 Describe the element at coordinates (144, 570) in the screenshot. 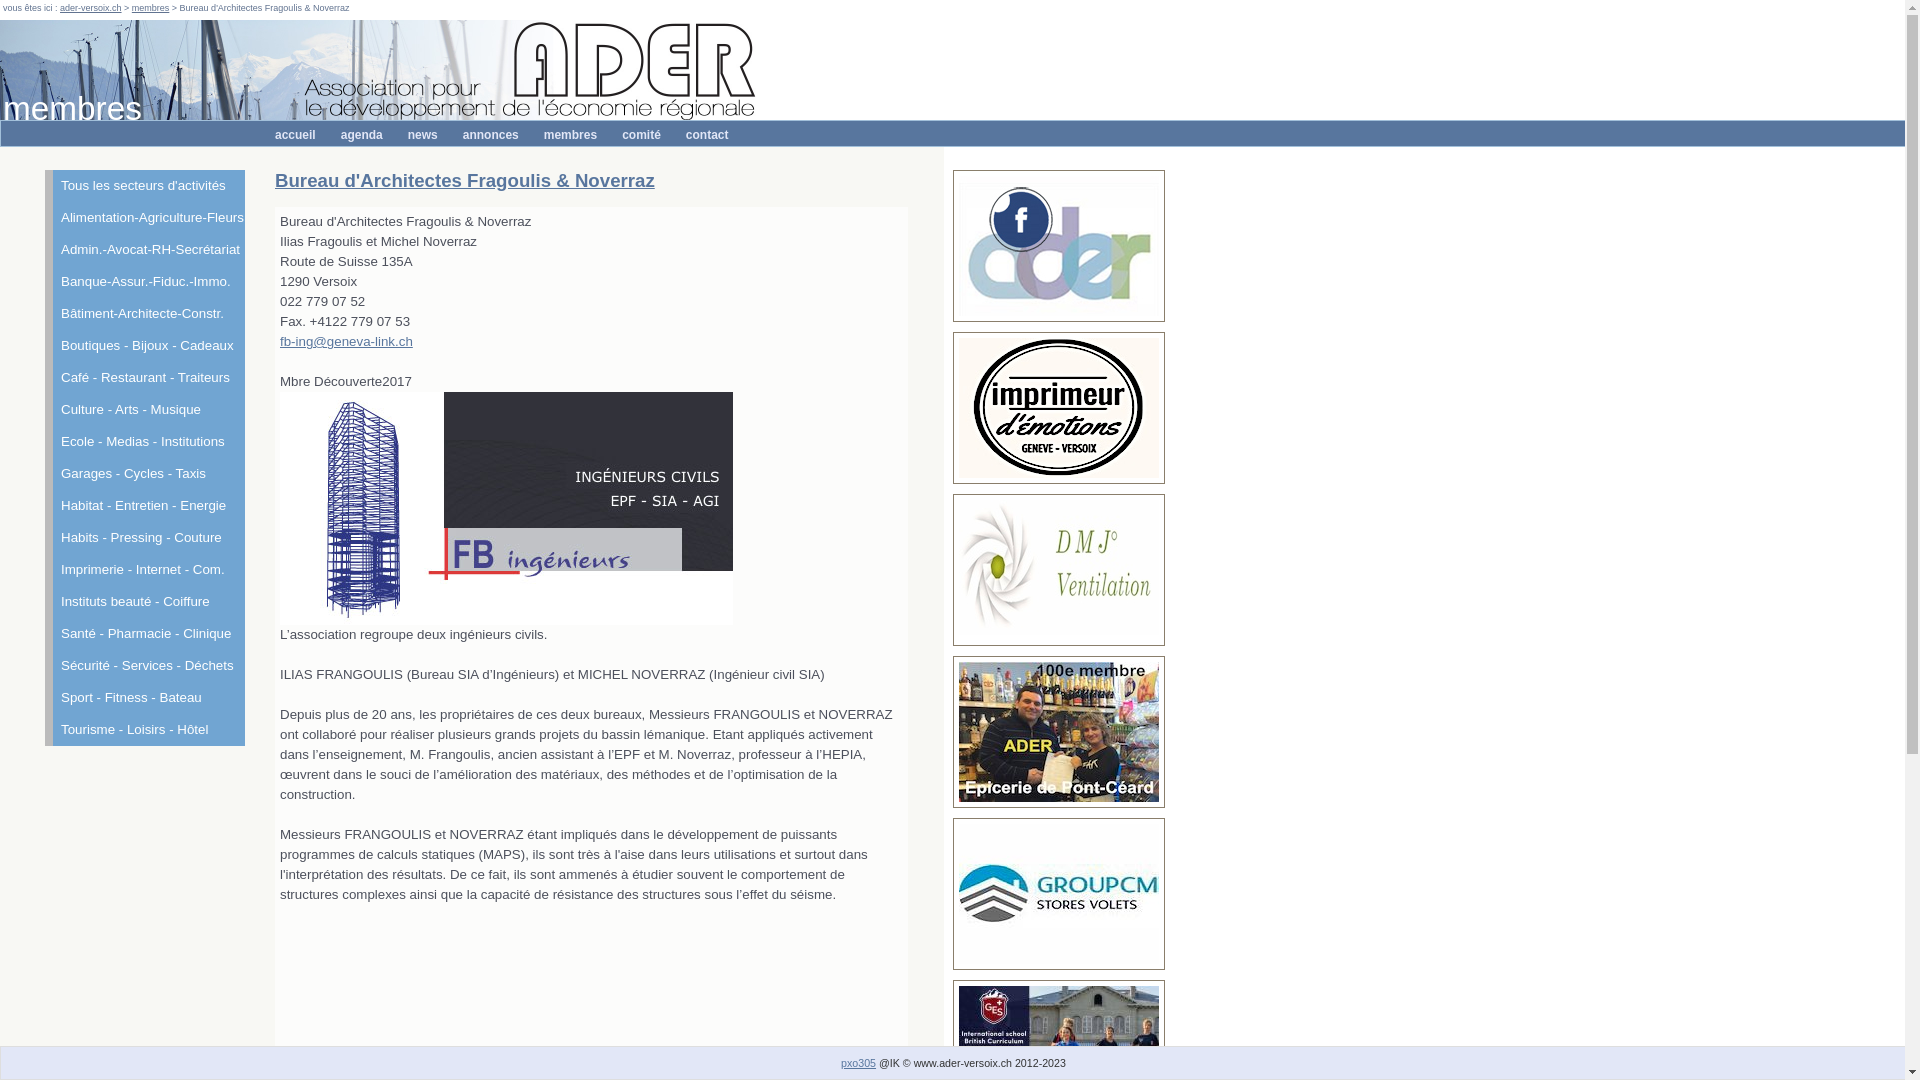

I see `Imprimerie - Internet - Com.` at that location.